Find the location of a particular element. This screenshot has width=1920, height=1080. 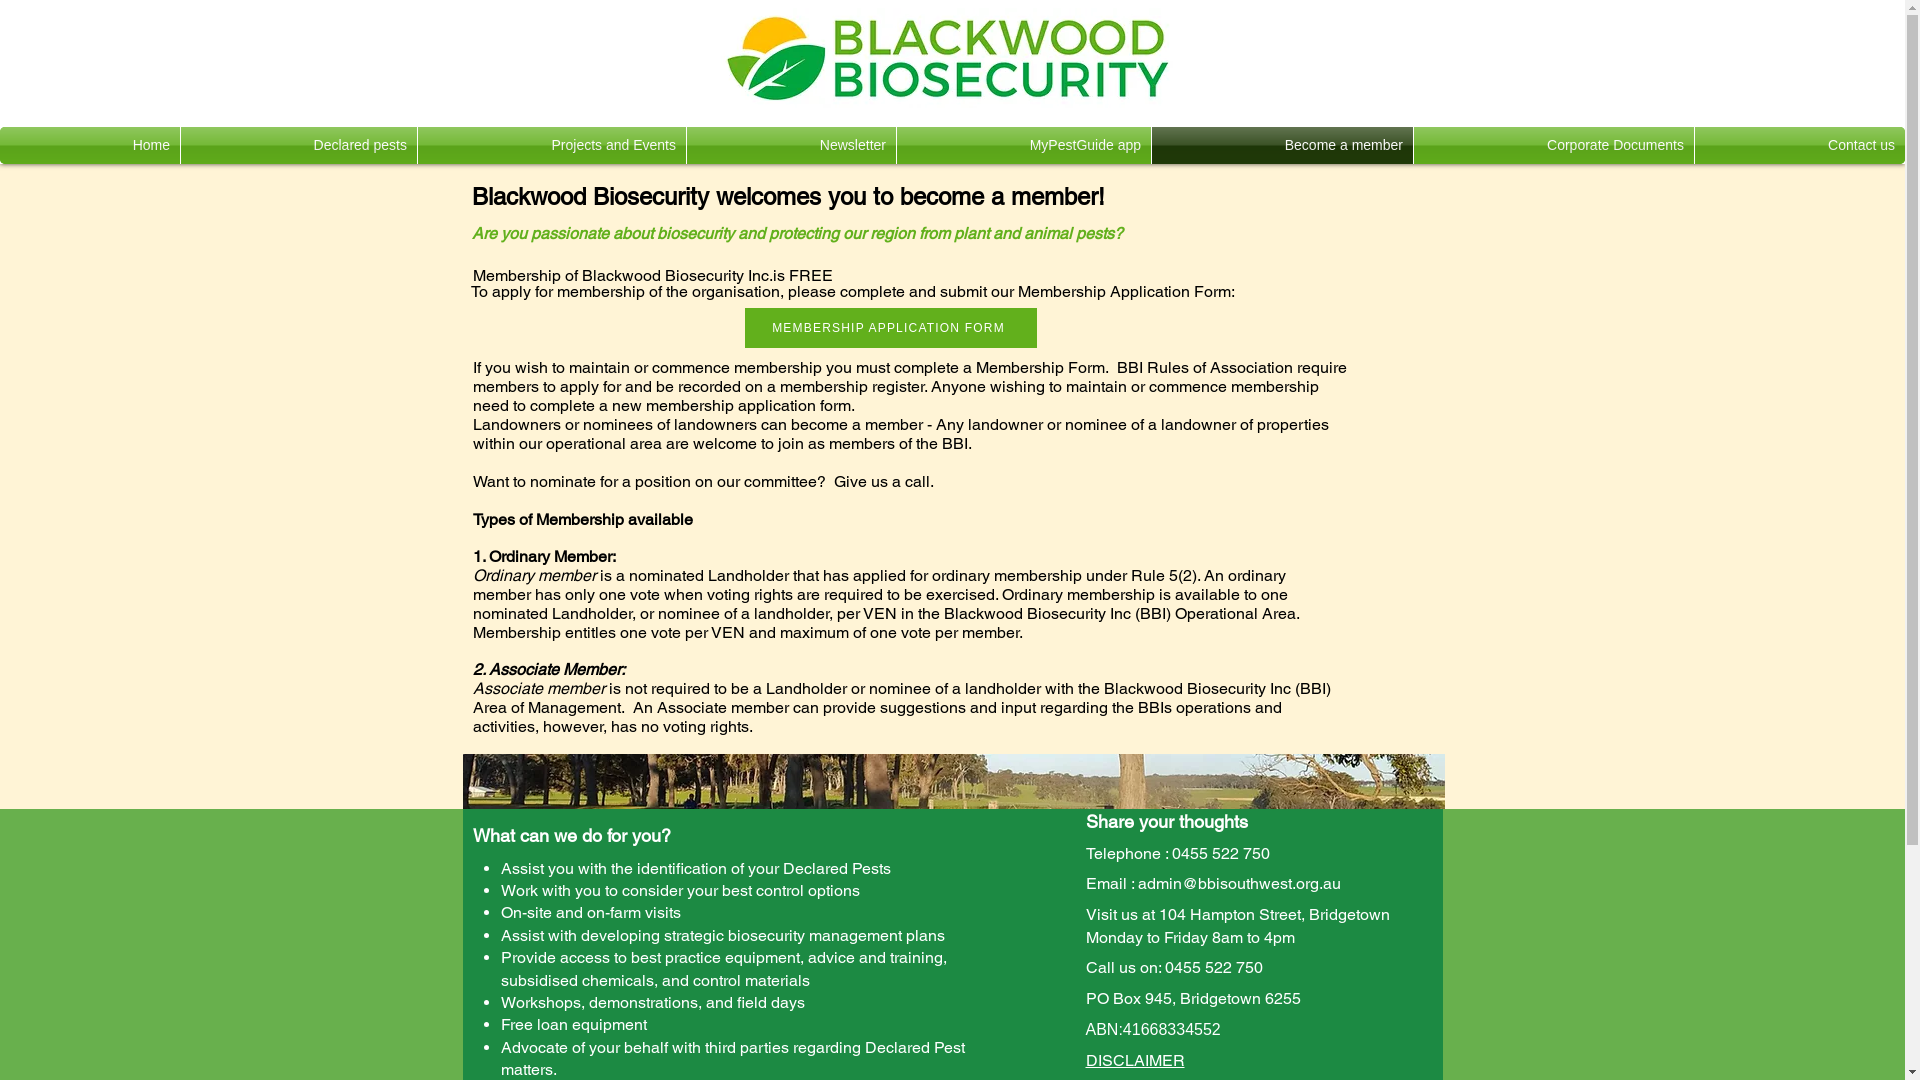

Home is located at coordinates (90, 146).